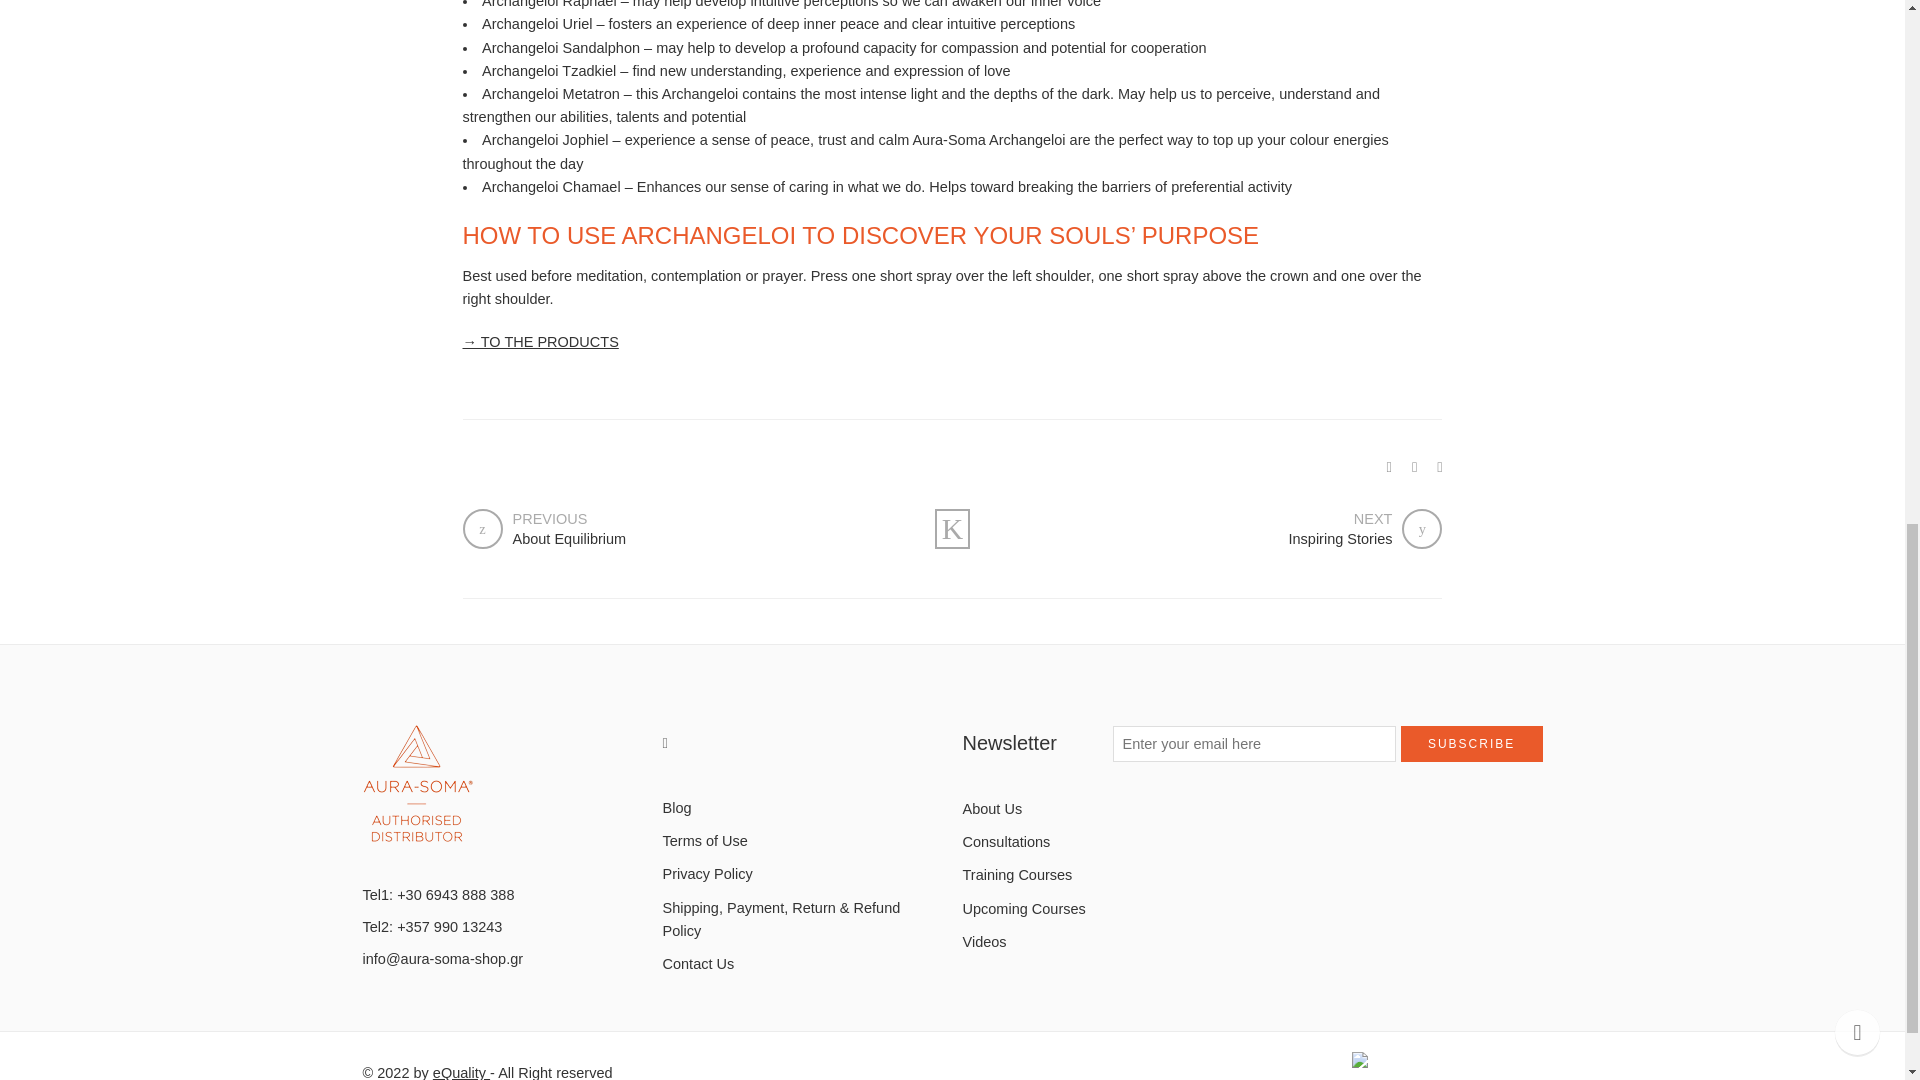 The width and height of the screenshot is (1920, 1080). I want to click on Terms of Use, so click(802, 841).